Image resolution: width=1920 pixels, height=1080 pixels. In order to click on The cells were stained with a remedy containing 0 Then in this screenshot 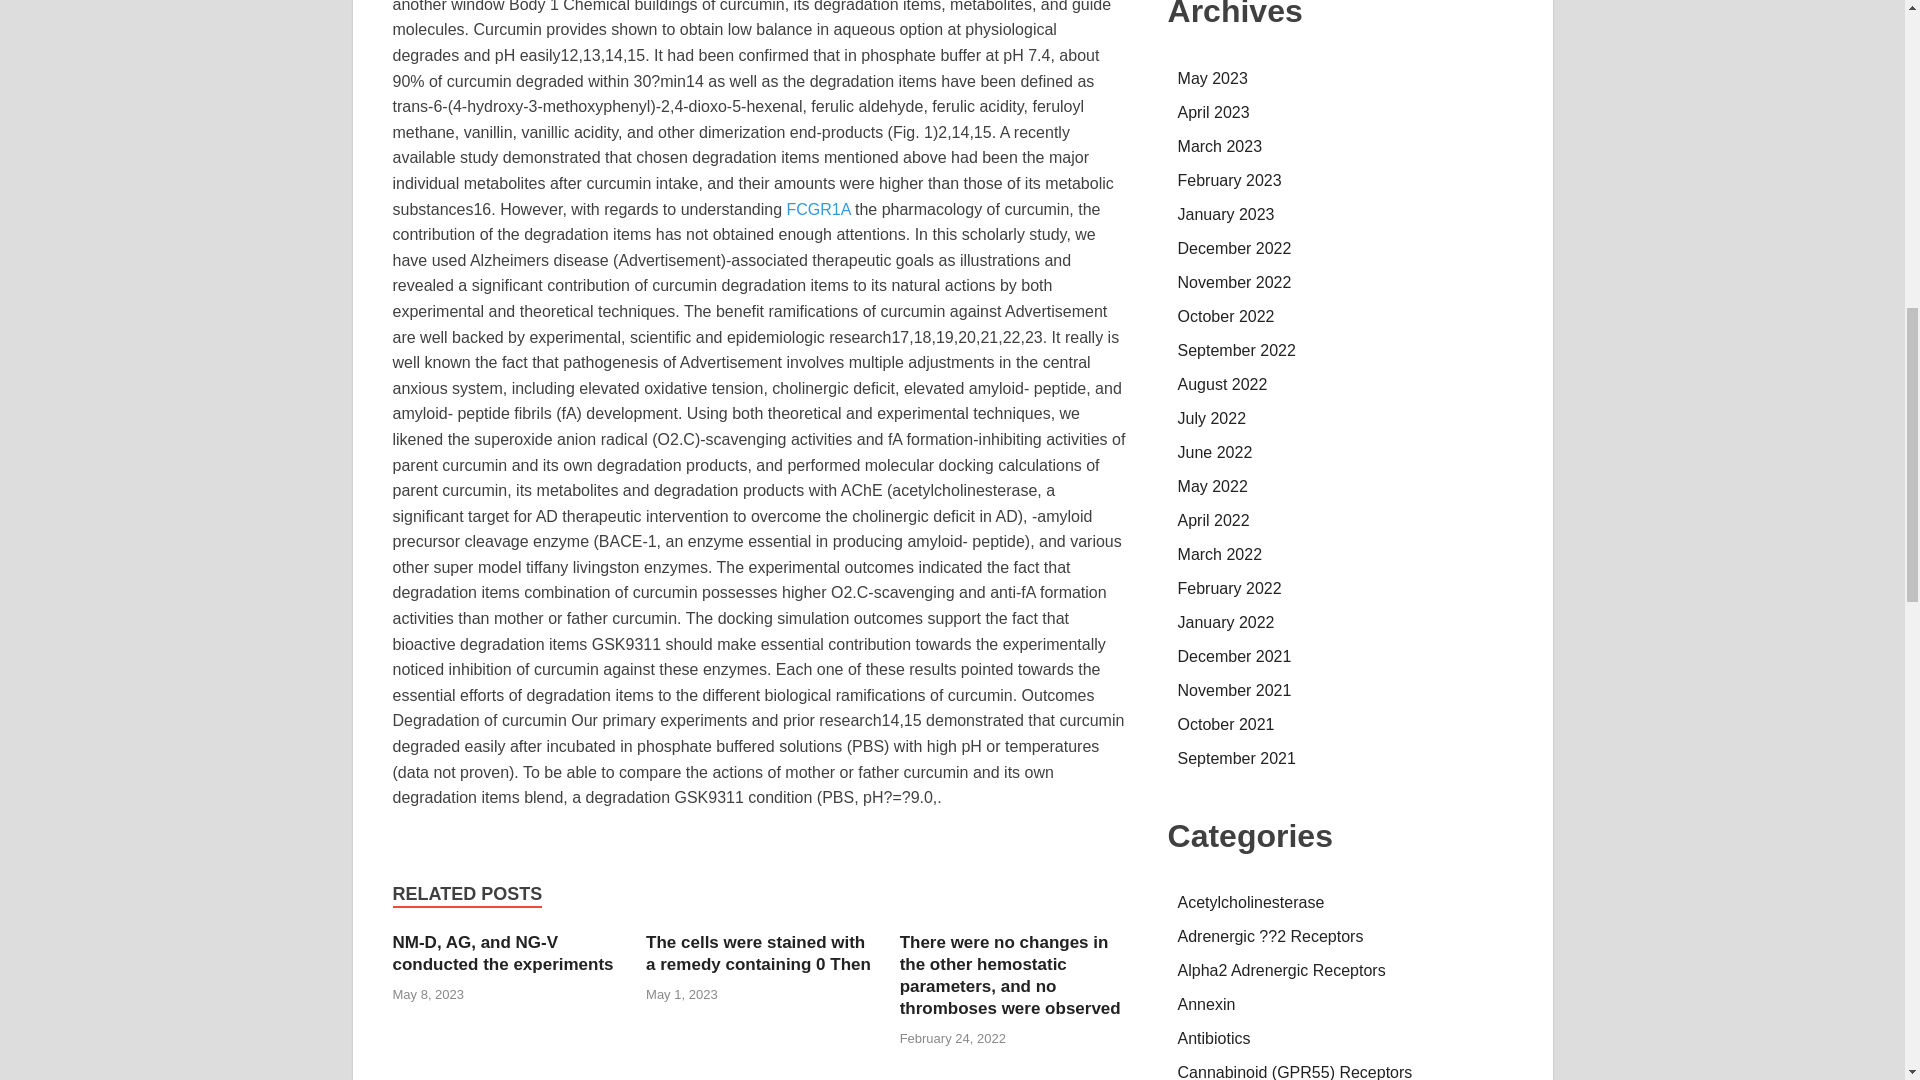, I will do `click(758, 954)`.